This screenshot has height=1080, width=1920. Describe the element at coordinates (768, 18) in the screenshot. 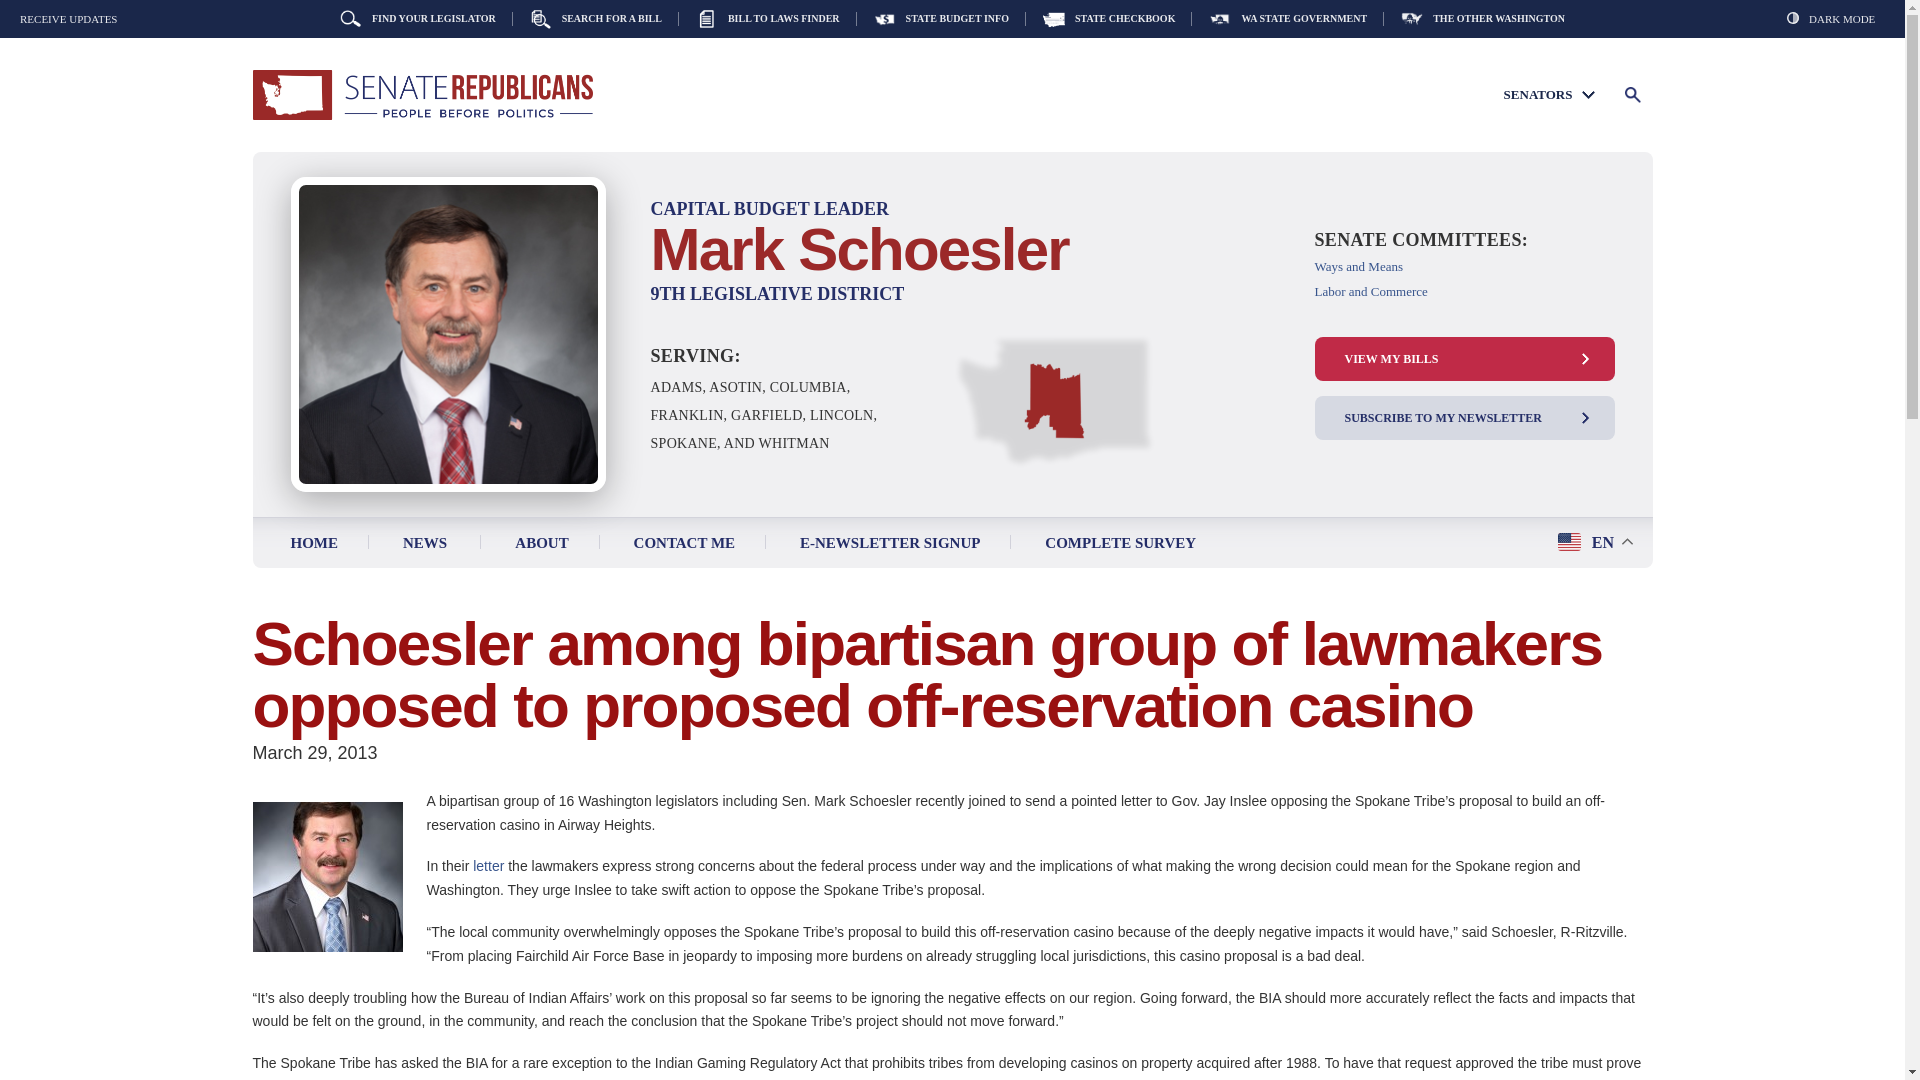

I see `BILL TO LAWS FINDER` at that location.